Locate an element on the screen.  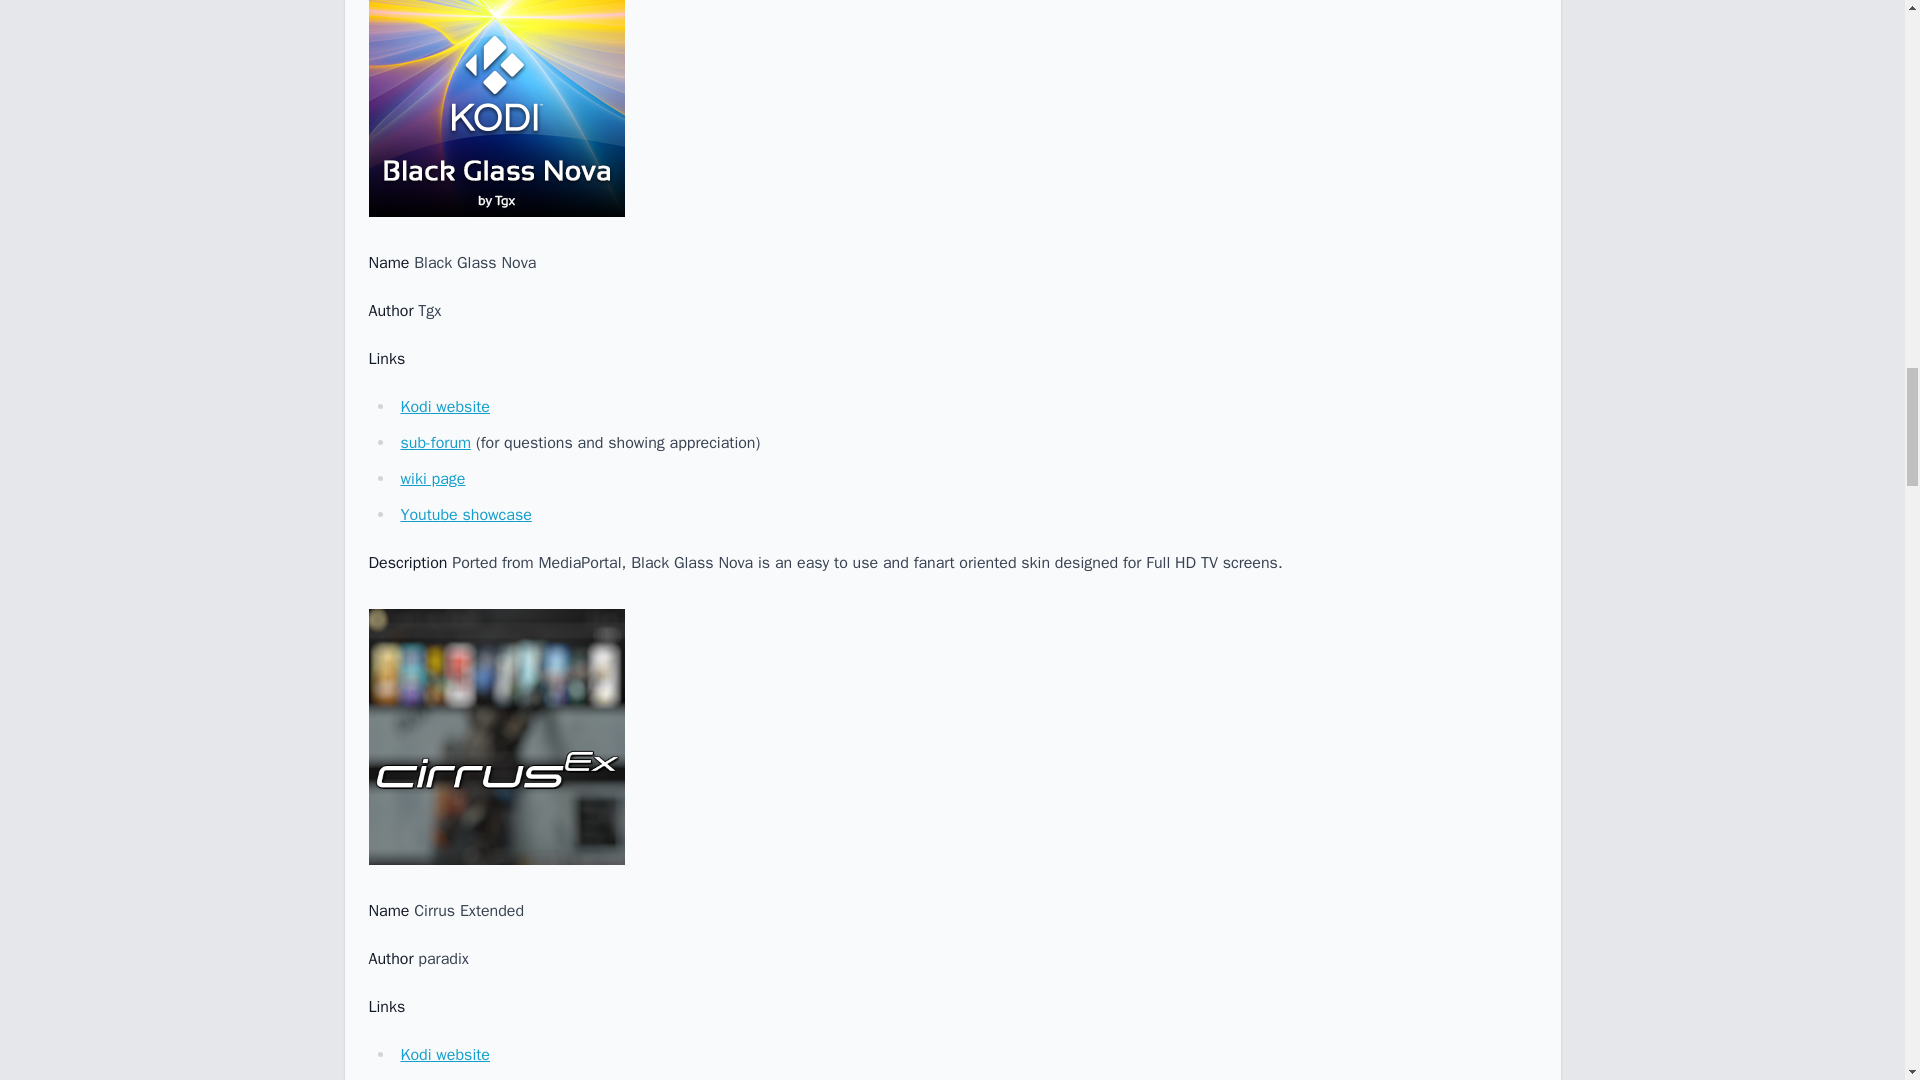
sub-forum is located at coordinates (434, 442).